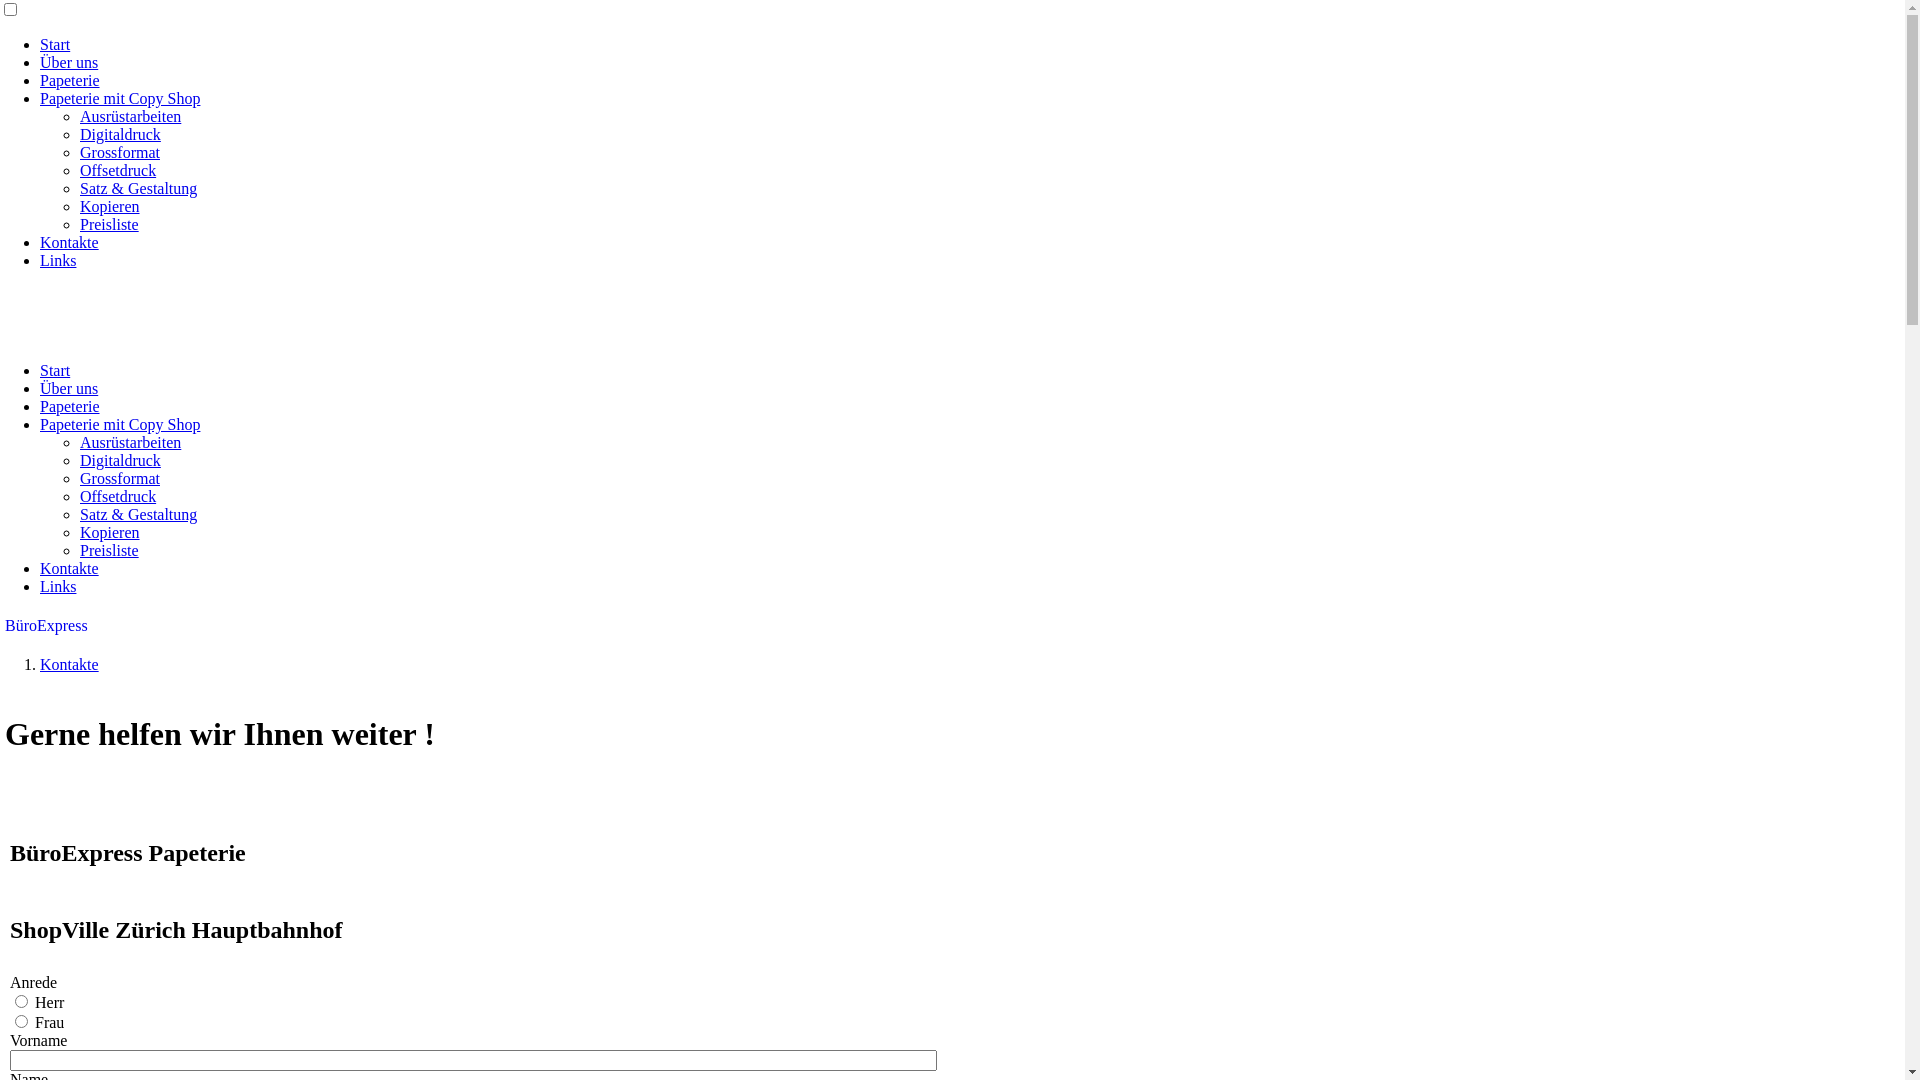 The height and width of the screenshot is (1080, 1920). I want to click on Start, so click(55, 44).